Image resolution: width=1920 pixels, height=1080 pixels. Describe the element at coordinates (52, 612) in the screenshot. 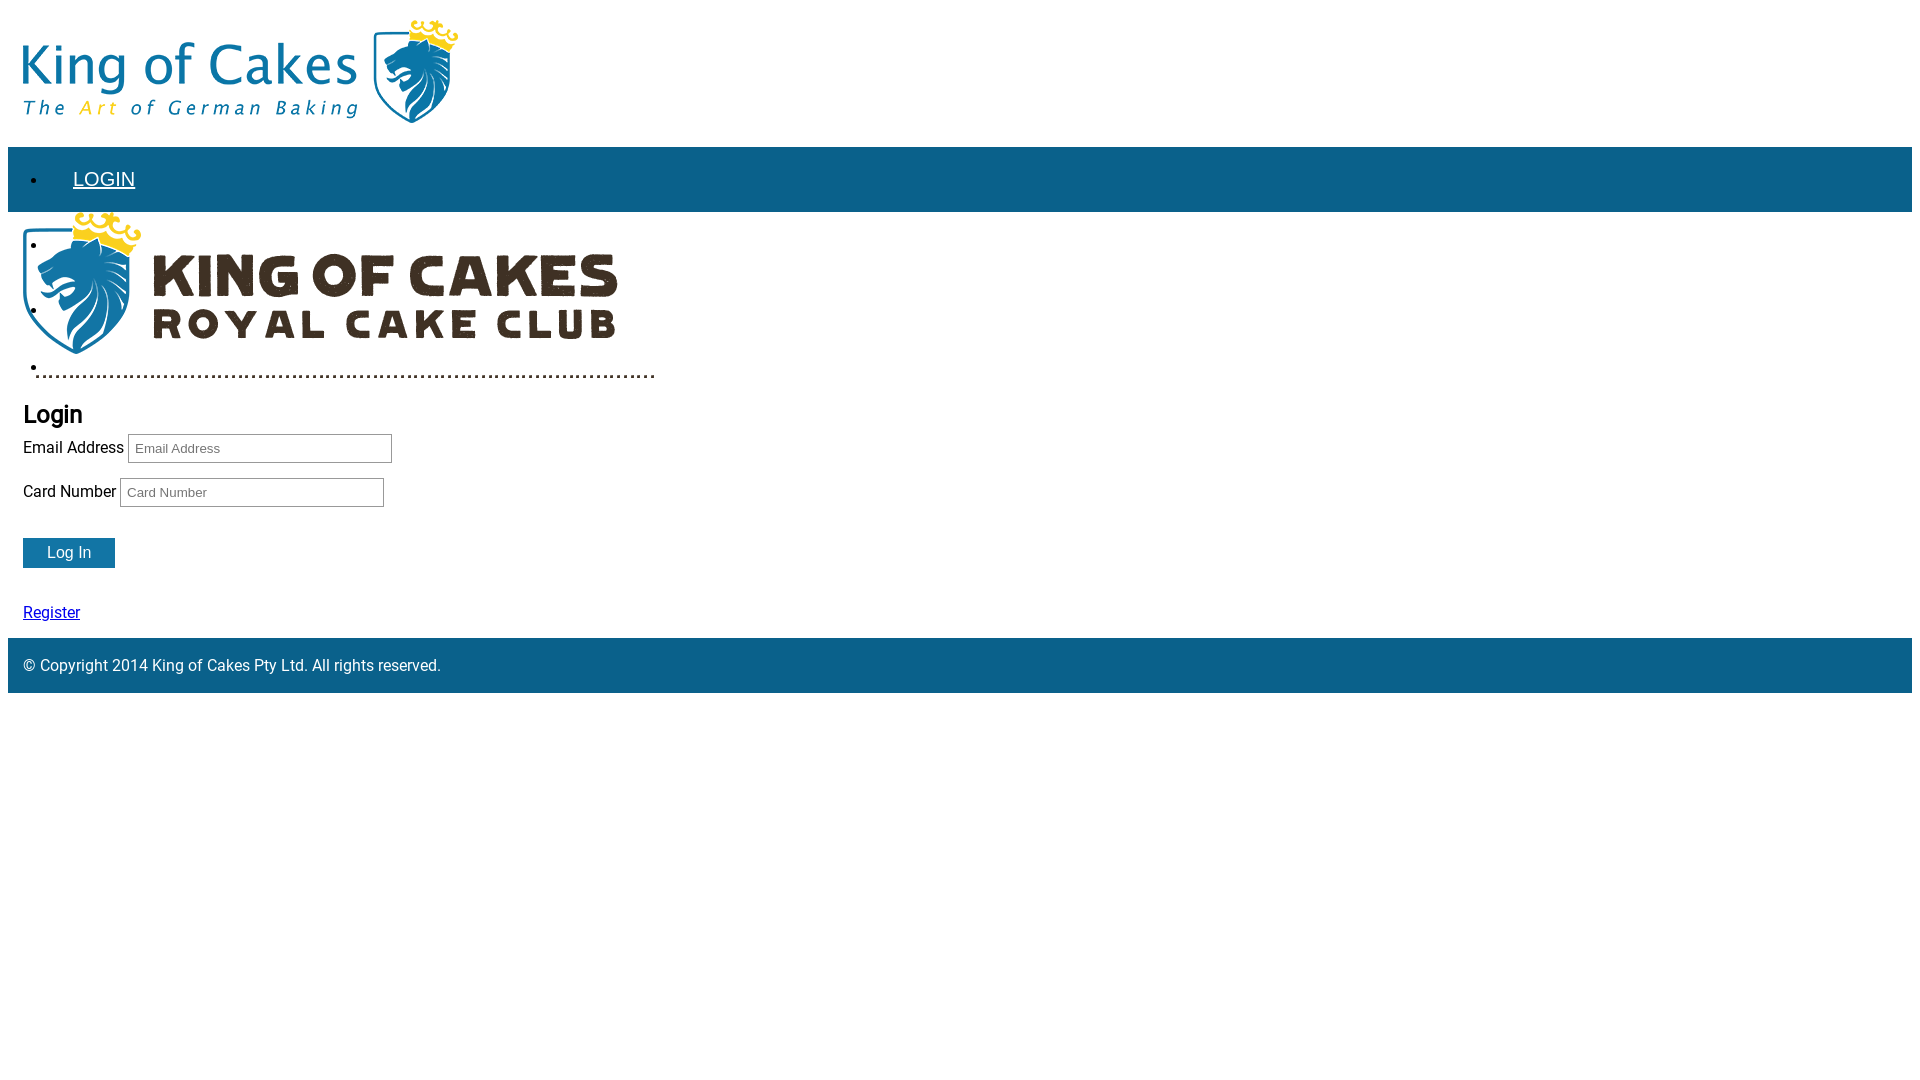

I see `Register` at that location.